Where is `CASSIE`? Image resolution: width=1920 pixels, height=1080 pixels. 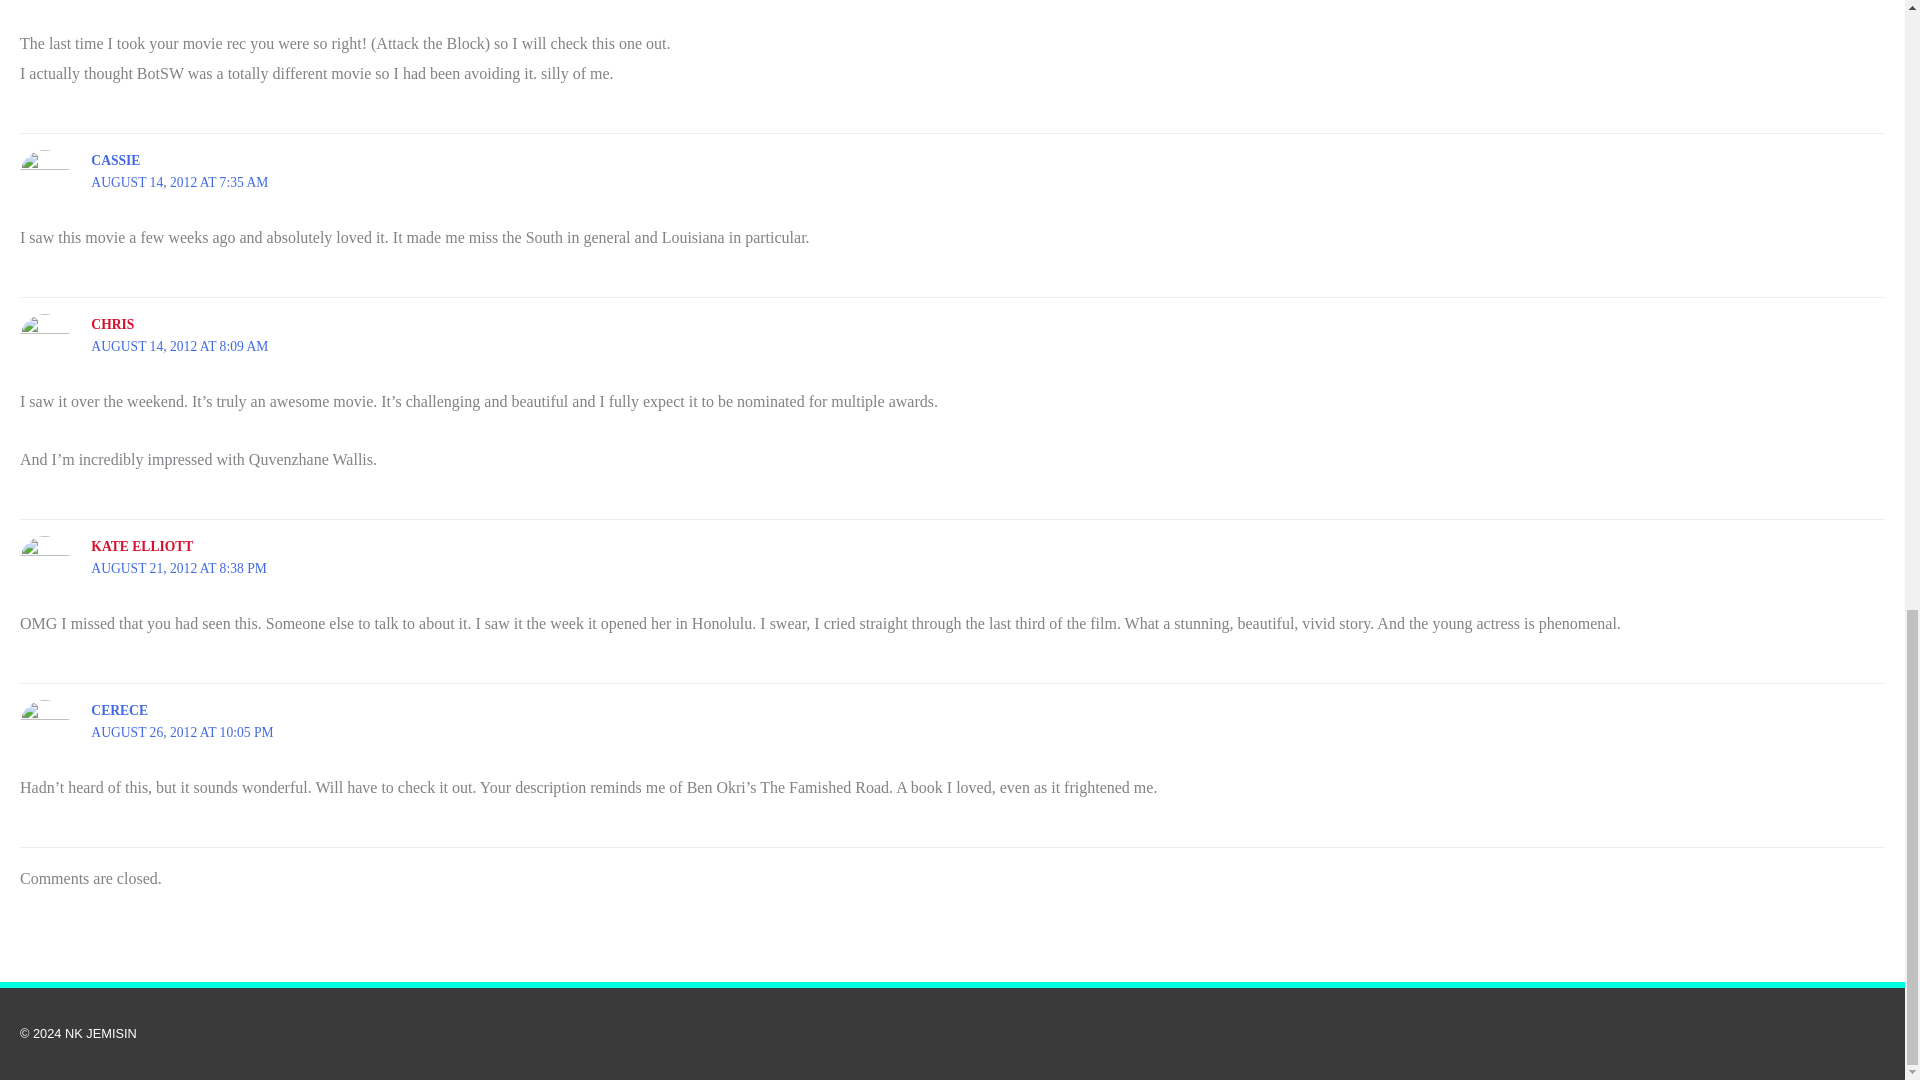 CASSIE is located at coordinates (115, 160).